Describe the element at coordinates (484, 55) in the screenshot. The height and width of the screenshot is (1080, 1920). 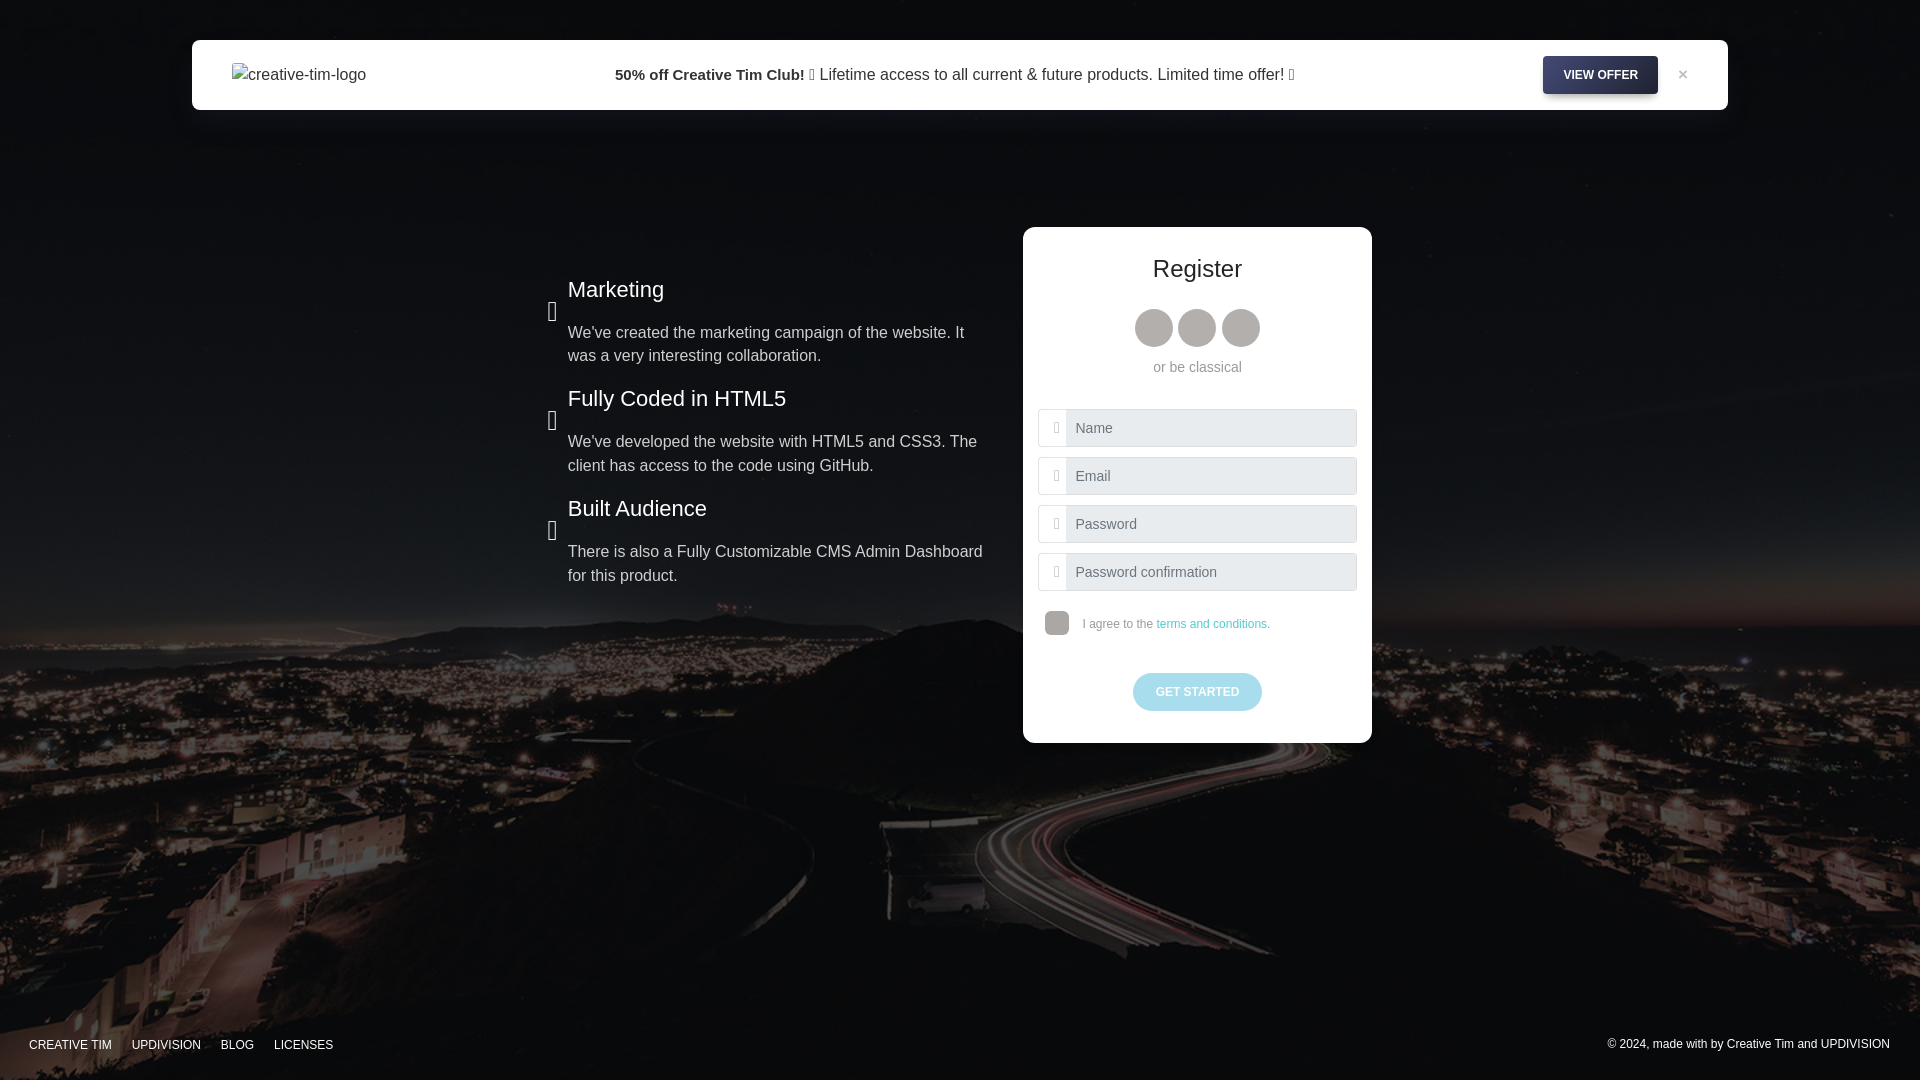
I see `Paper Dashboard` at that location.